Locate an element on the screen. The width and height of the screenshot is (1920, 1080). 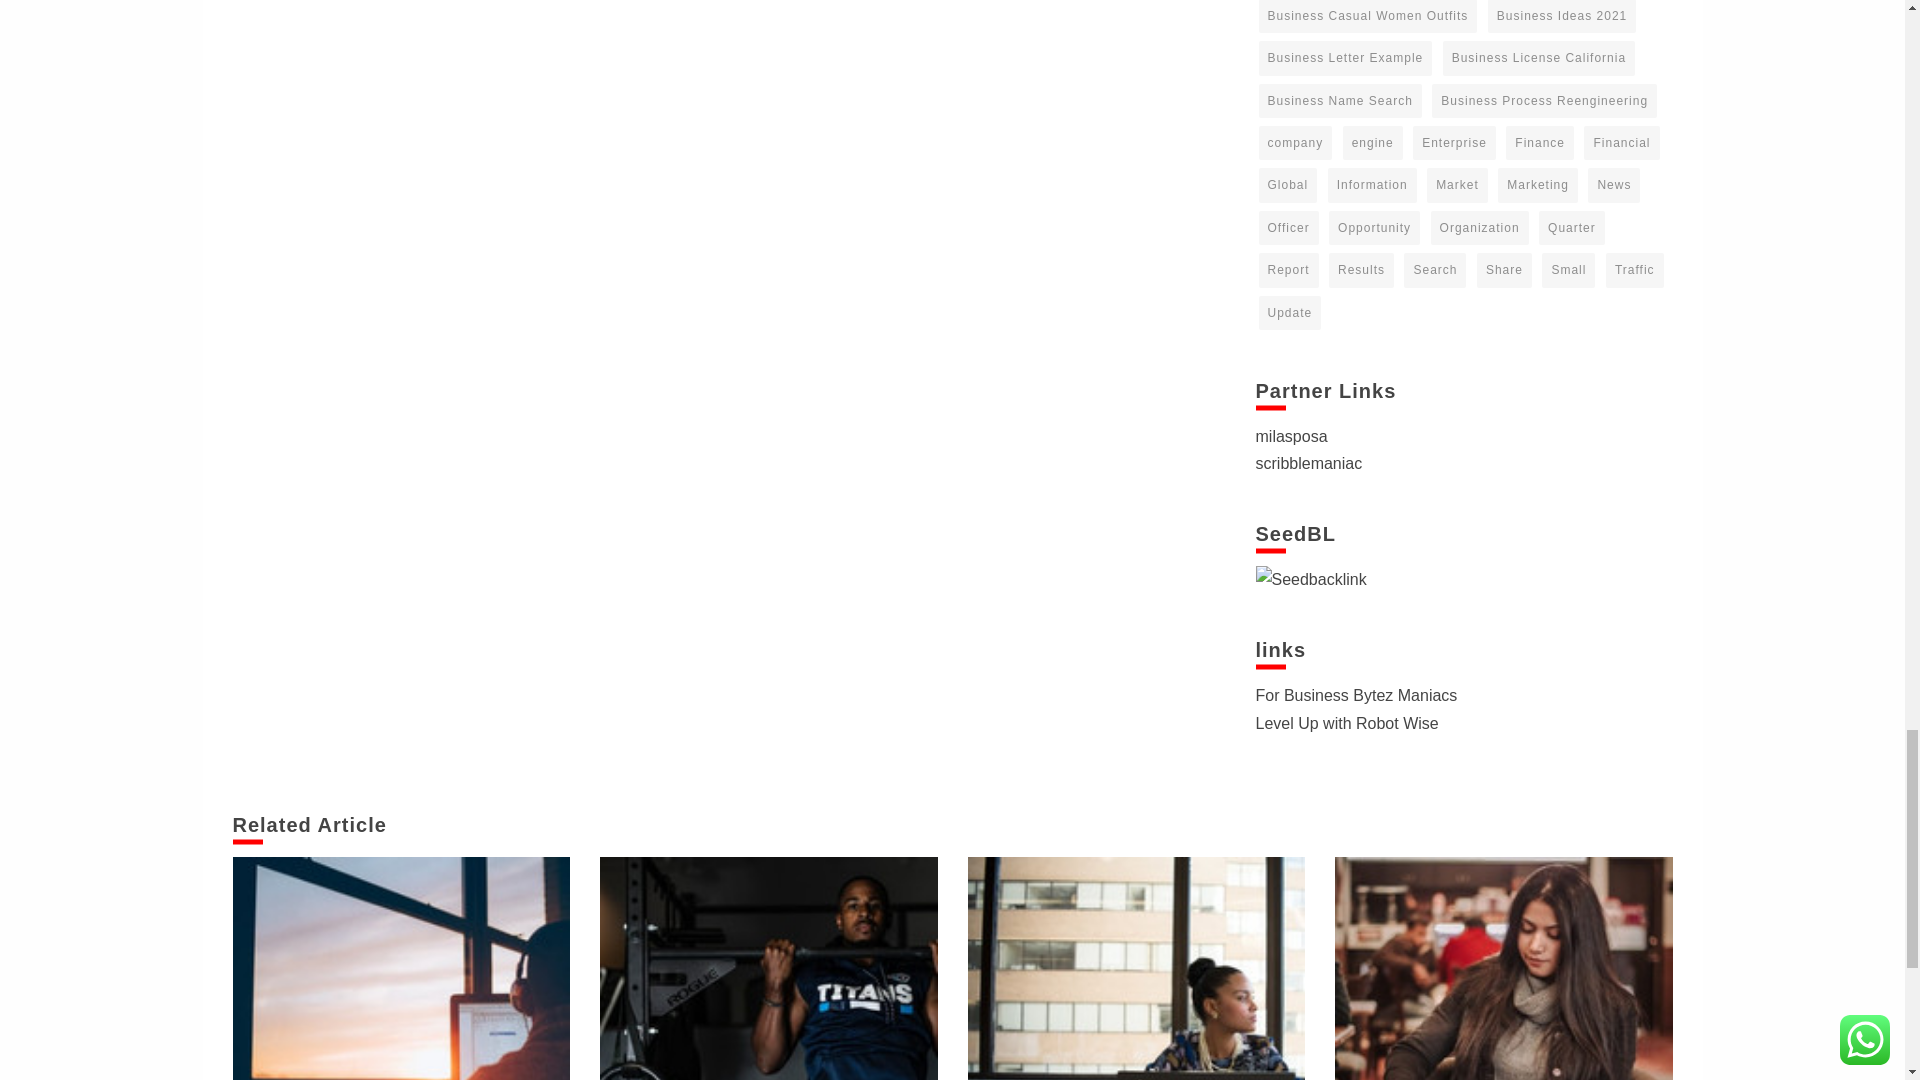
Business Financing Cash Flow On Auto Pilot? is located at coordinates (1503, 968).